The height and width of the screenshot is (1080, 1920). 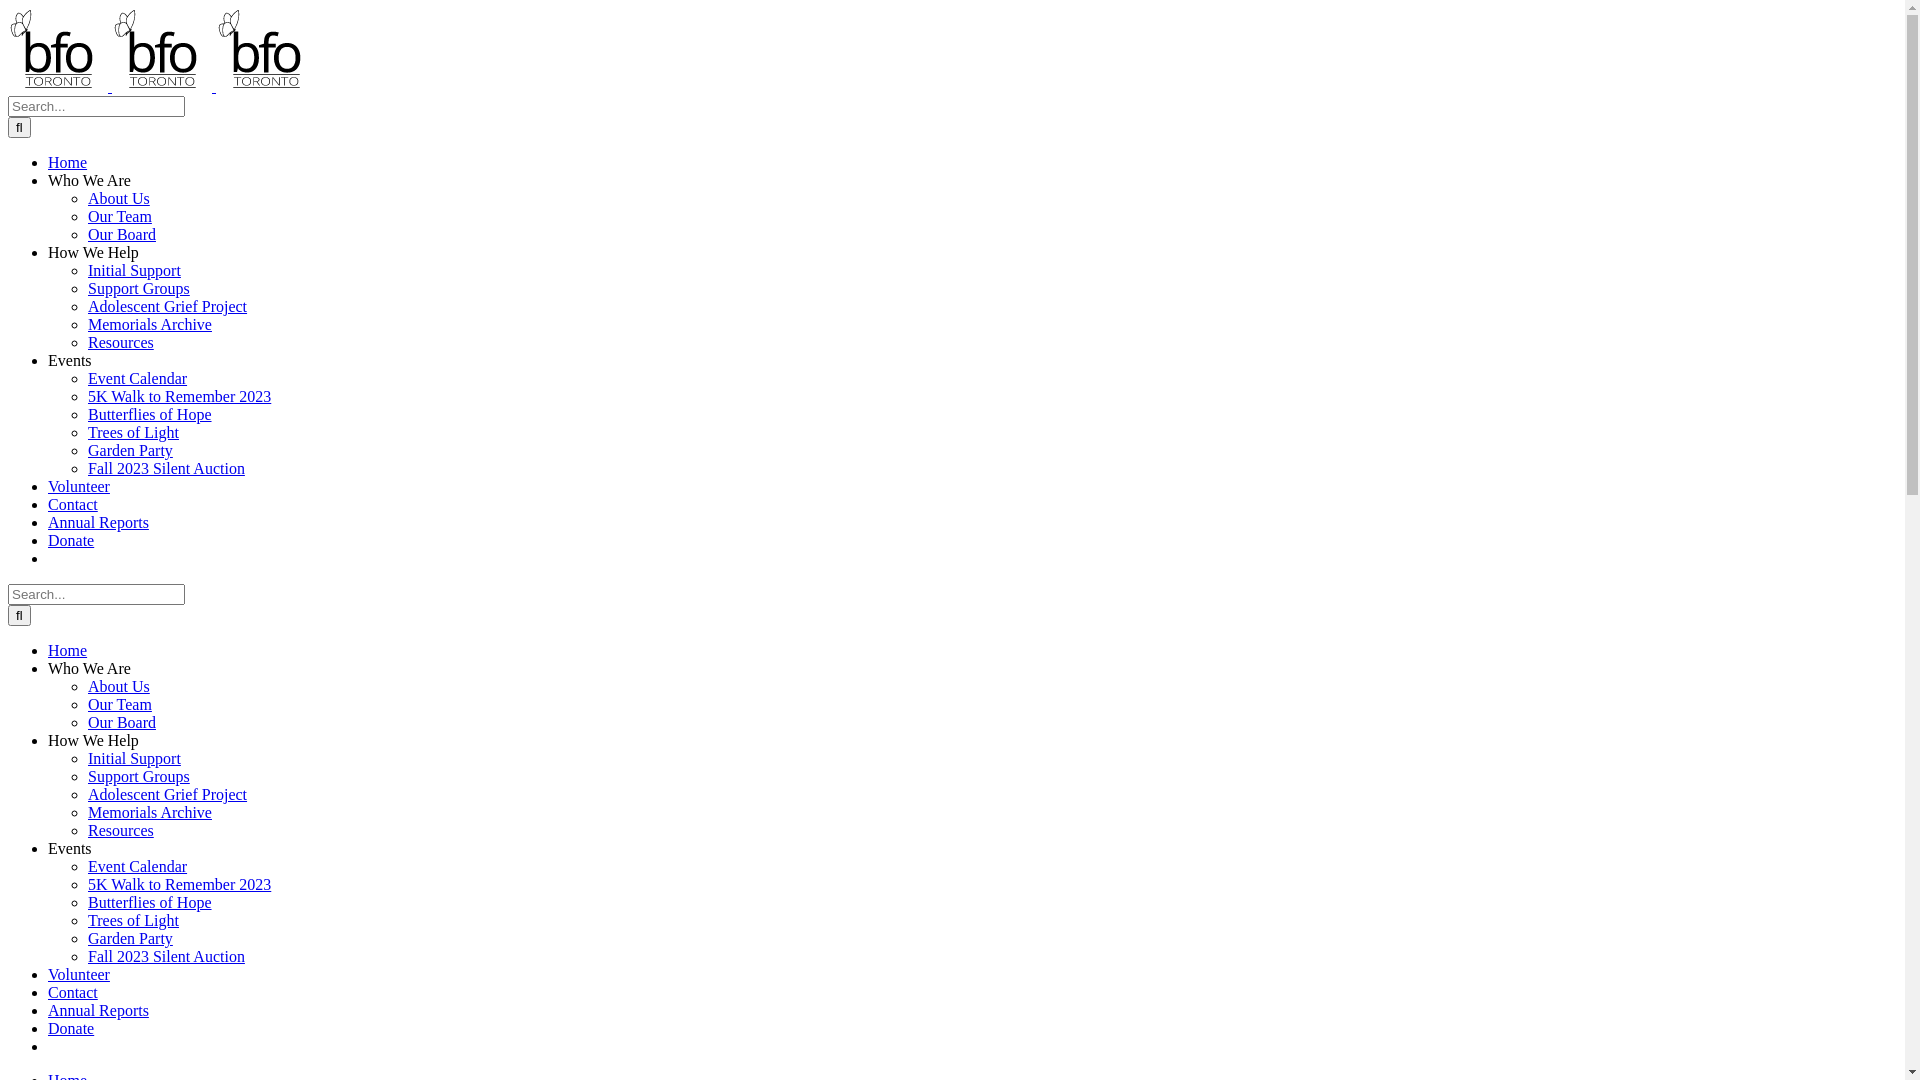 I want to click on 5K Walk to Remember 2023, so click(x=180, y=884).